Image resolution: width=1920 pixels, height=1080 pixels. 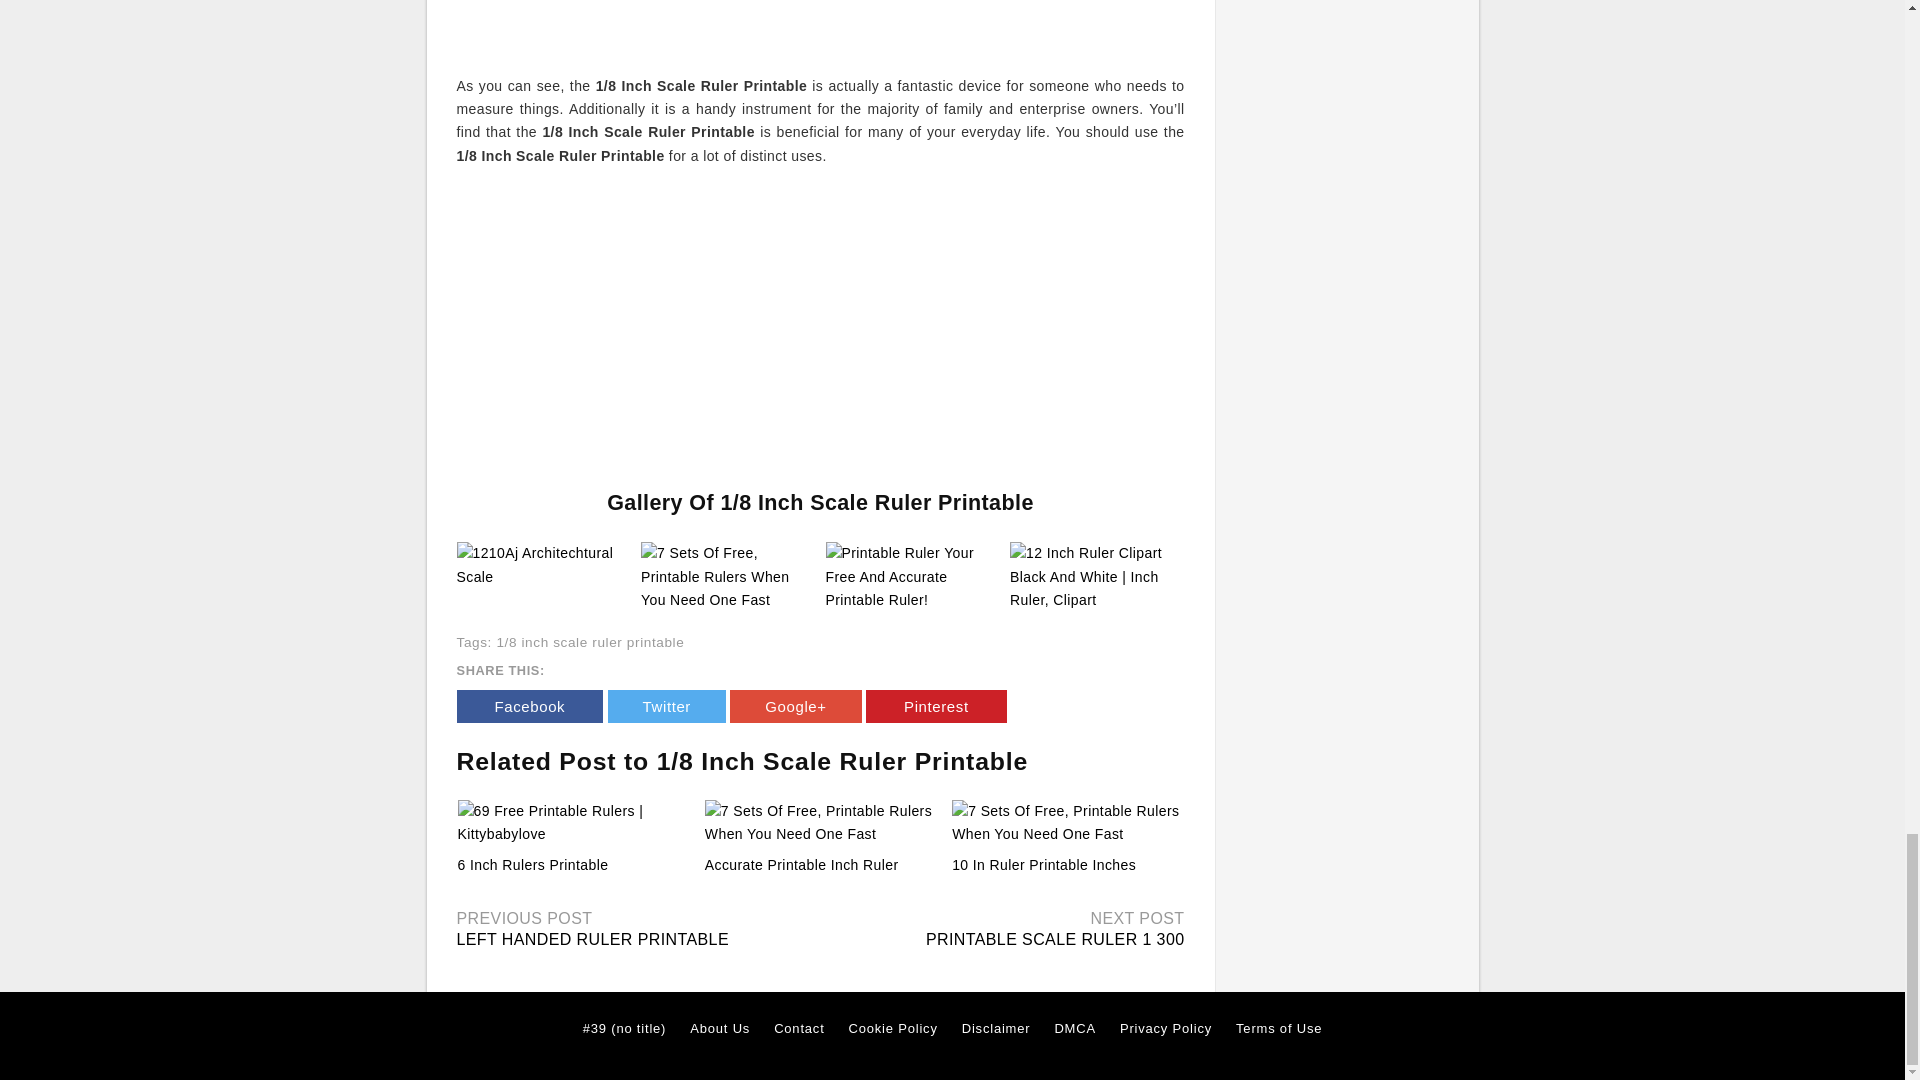 I want to click on 7 Sets Of Free, Printable Rulers When You Need One Fast, so click(x=728, y=576).